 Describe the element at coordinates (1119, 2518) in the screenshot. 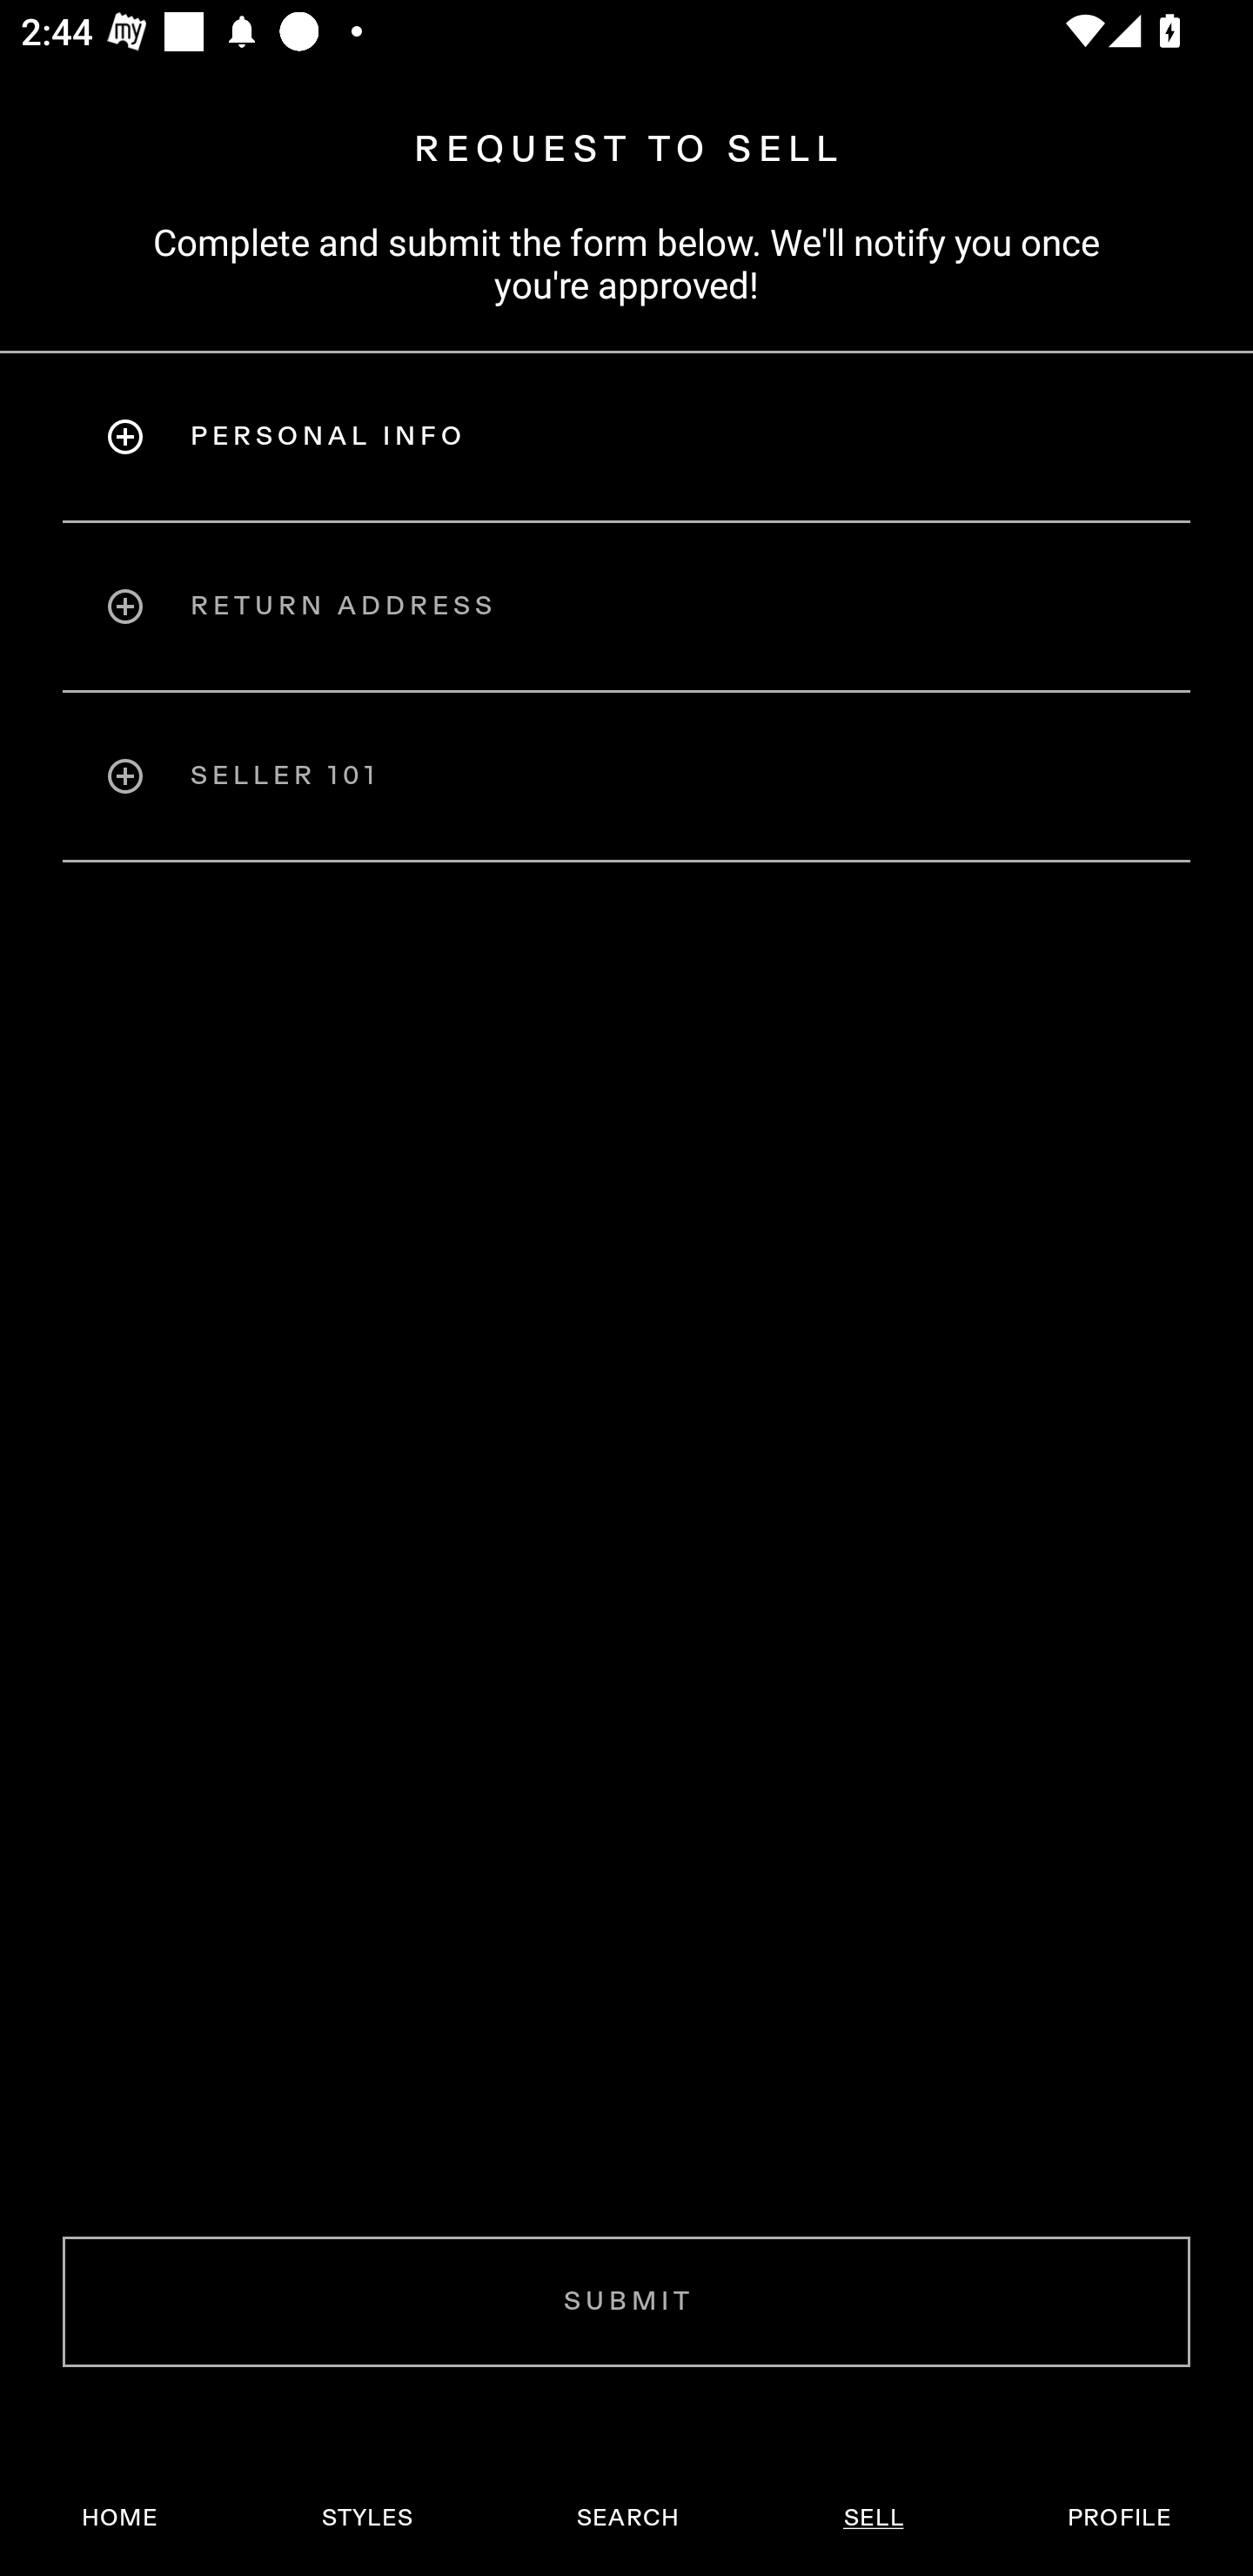

I see `PROFILE` at that location.